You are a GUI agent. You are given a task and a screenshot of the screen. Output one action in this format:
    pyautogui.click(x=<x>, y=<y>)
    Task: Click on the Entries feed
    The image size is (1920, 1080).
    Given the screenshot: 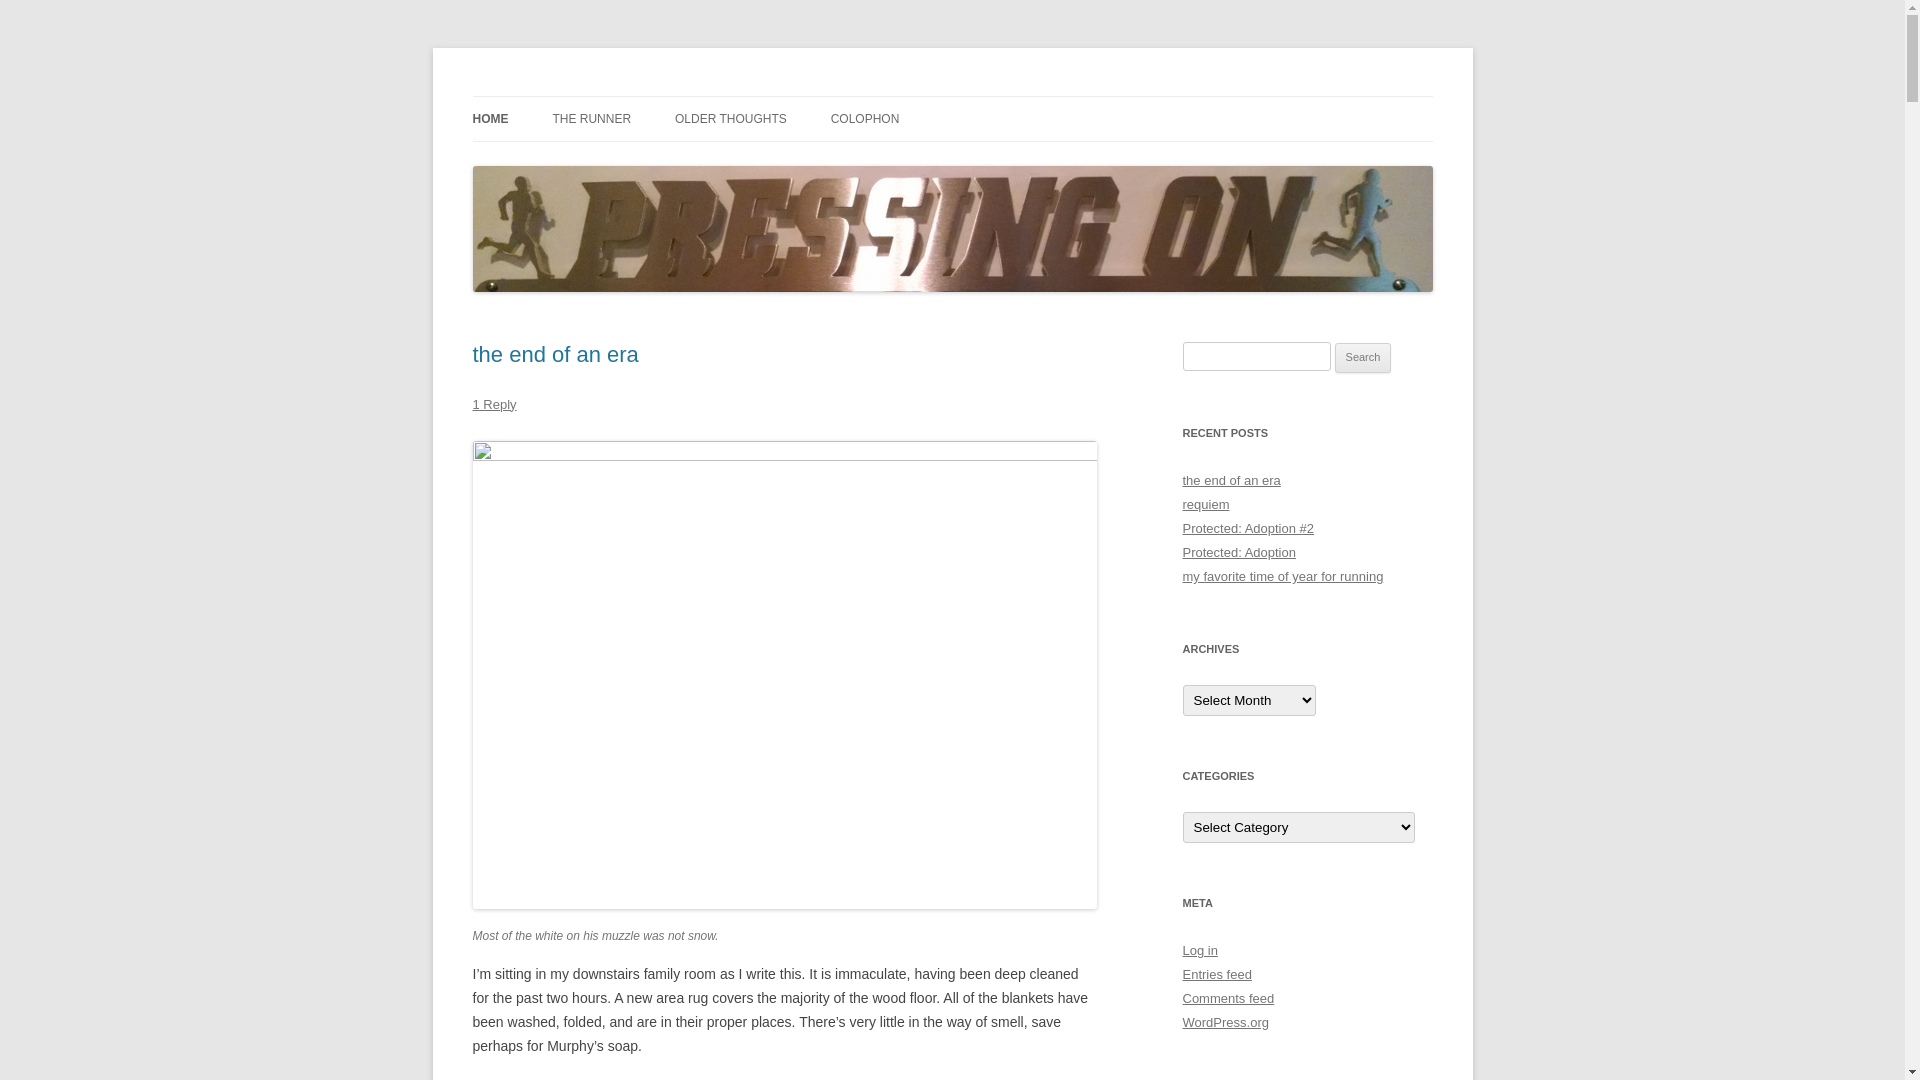 What is the action you would take?
    pyautogui.click(x=1216, y=974)
    